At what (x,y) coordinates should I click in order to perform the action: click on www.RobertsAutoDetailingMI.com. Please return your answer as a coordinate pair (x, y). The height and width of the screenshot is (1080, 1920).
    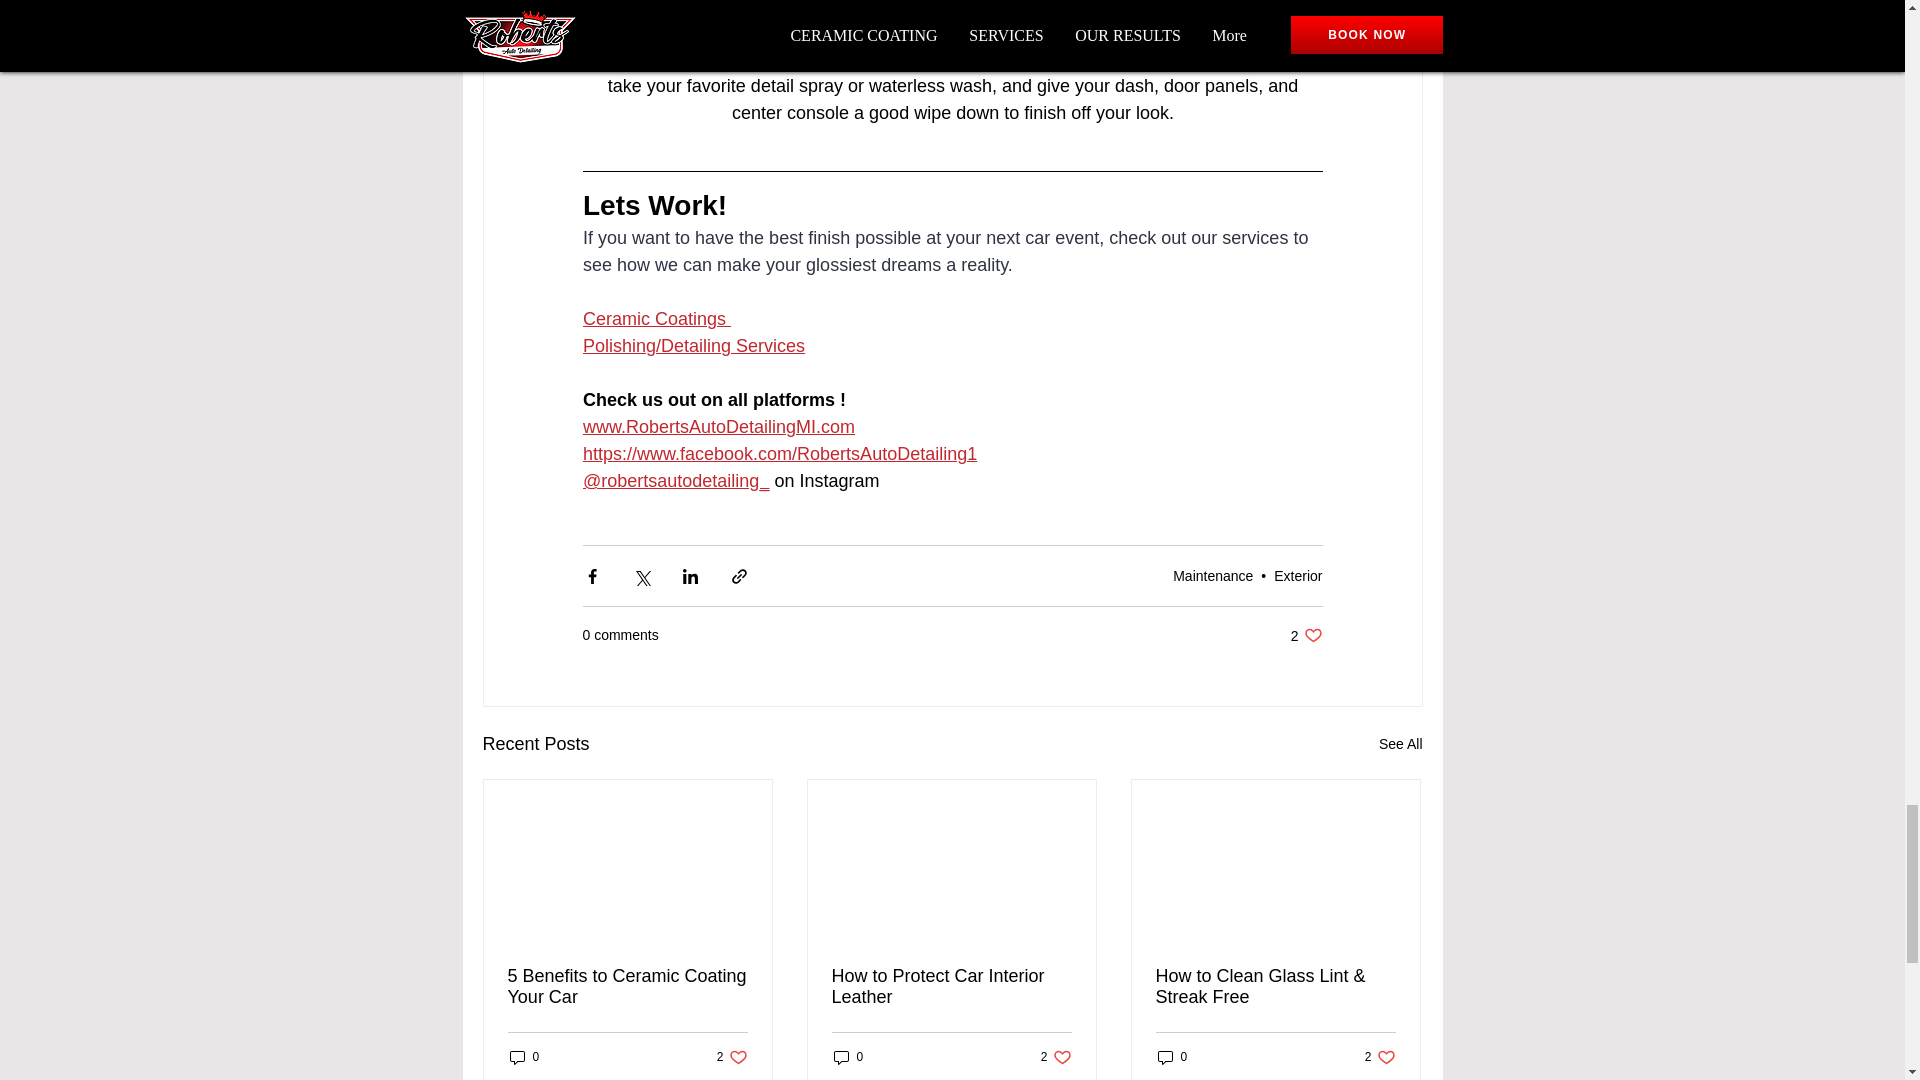
    Looking at the image, I should click on (1213, 576).